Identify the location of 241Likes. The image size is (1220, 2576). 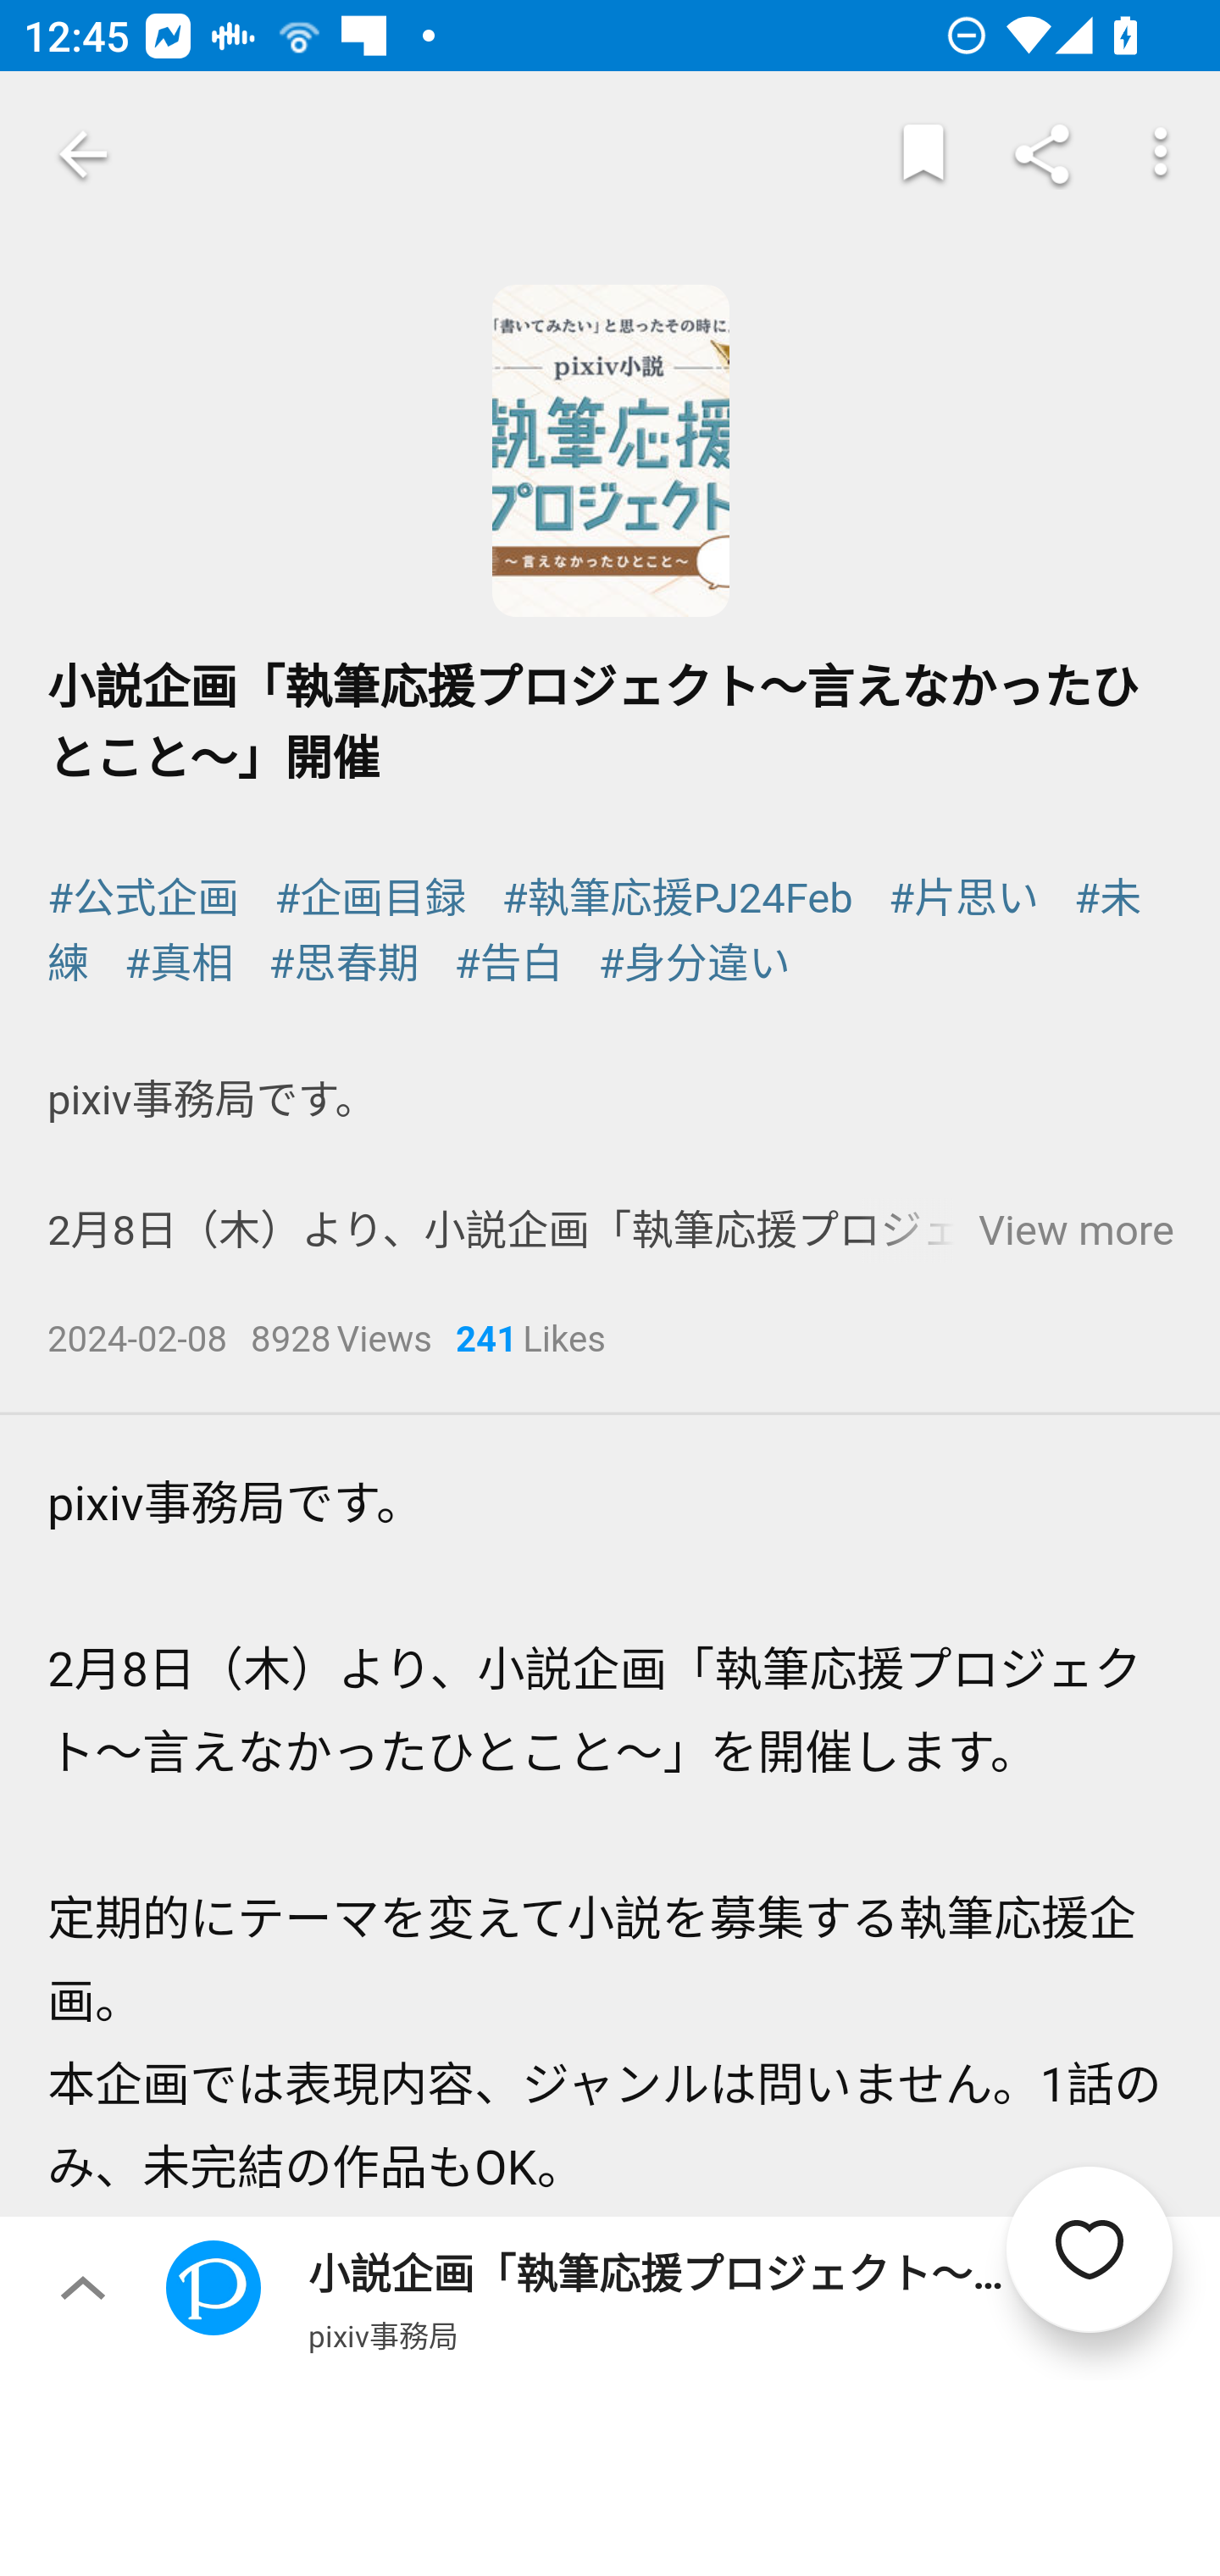
(530, 1342).